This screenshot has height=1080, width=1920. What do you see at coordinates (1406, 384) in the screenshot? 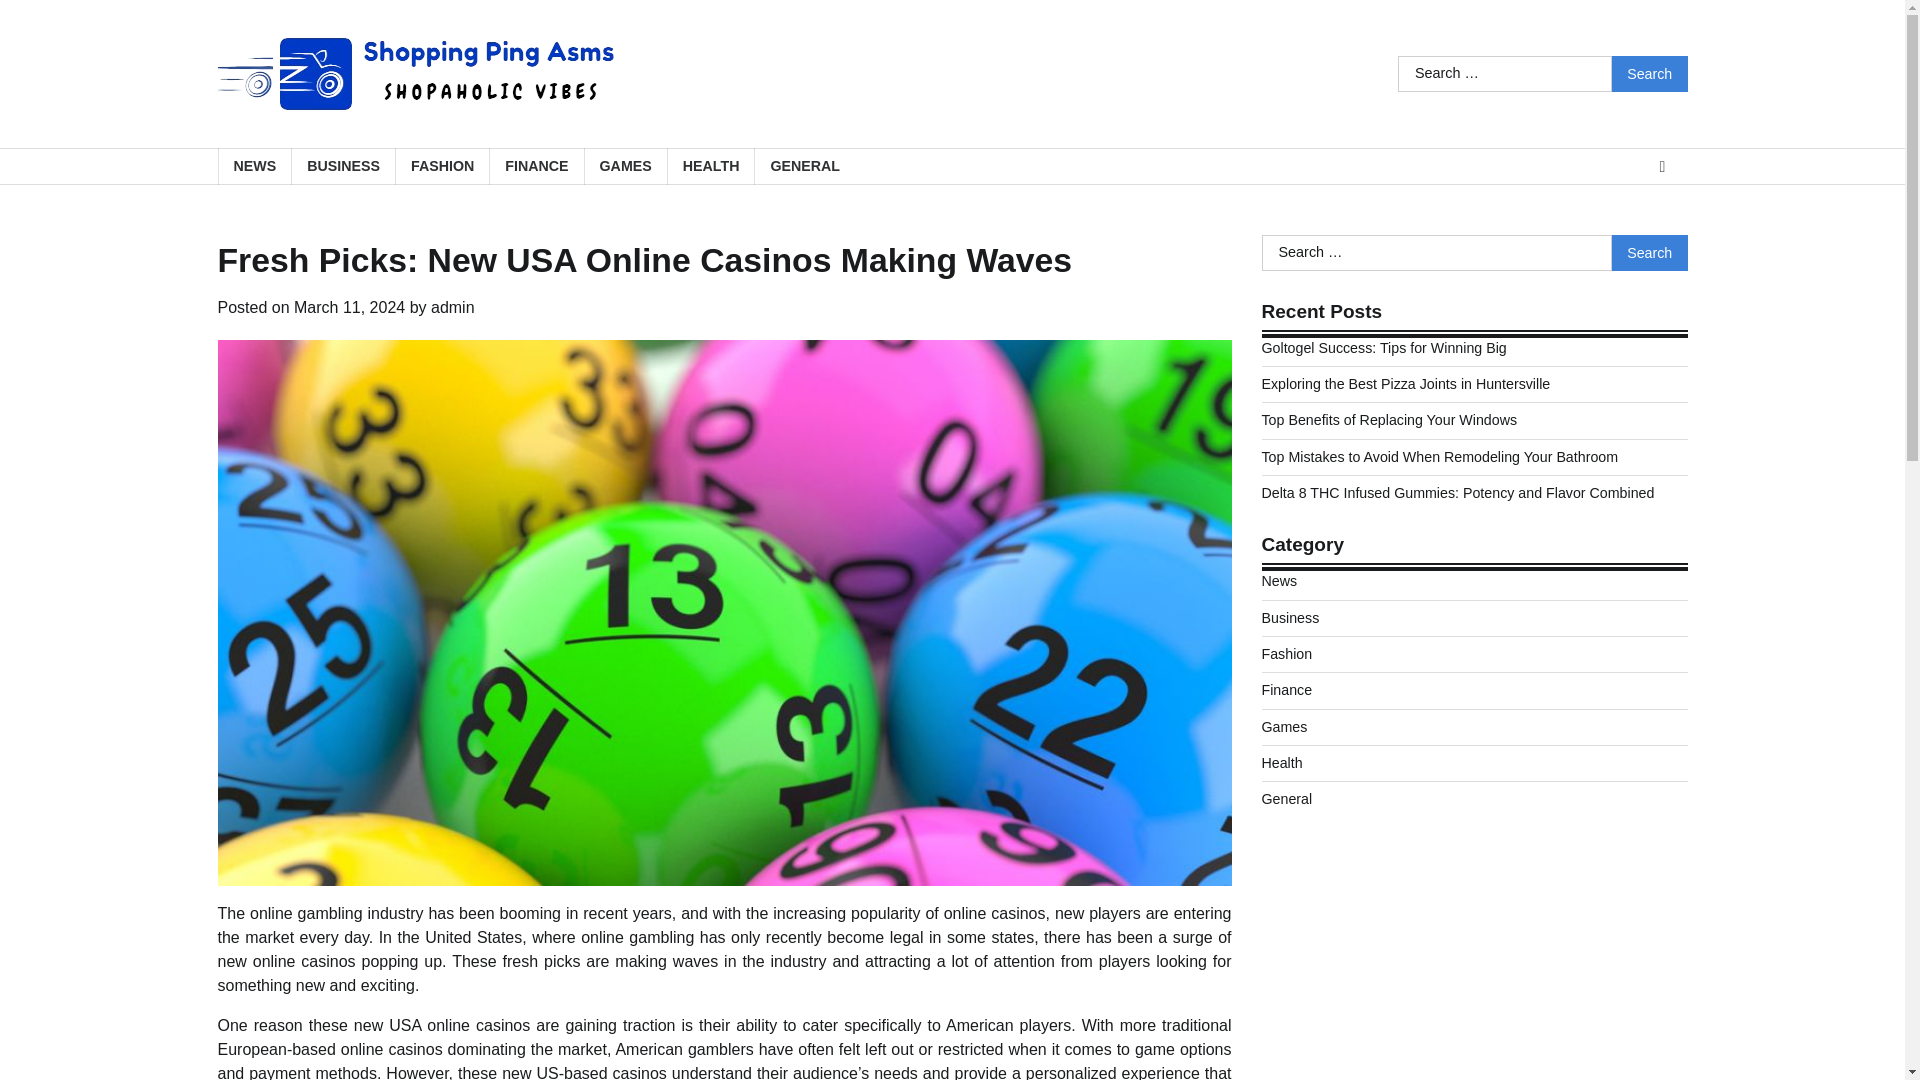
I see `Exploring the Best Pizza Joints in Huntersville` at bounding box center [1406, 384].